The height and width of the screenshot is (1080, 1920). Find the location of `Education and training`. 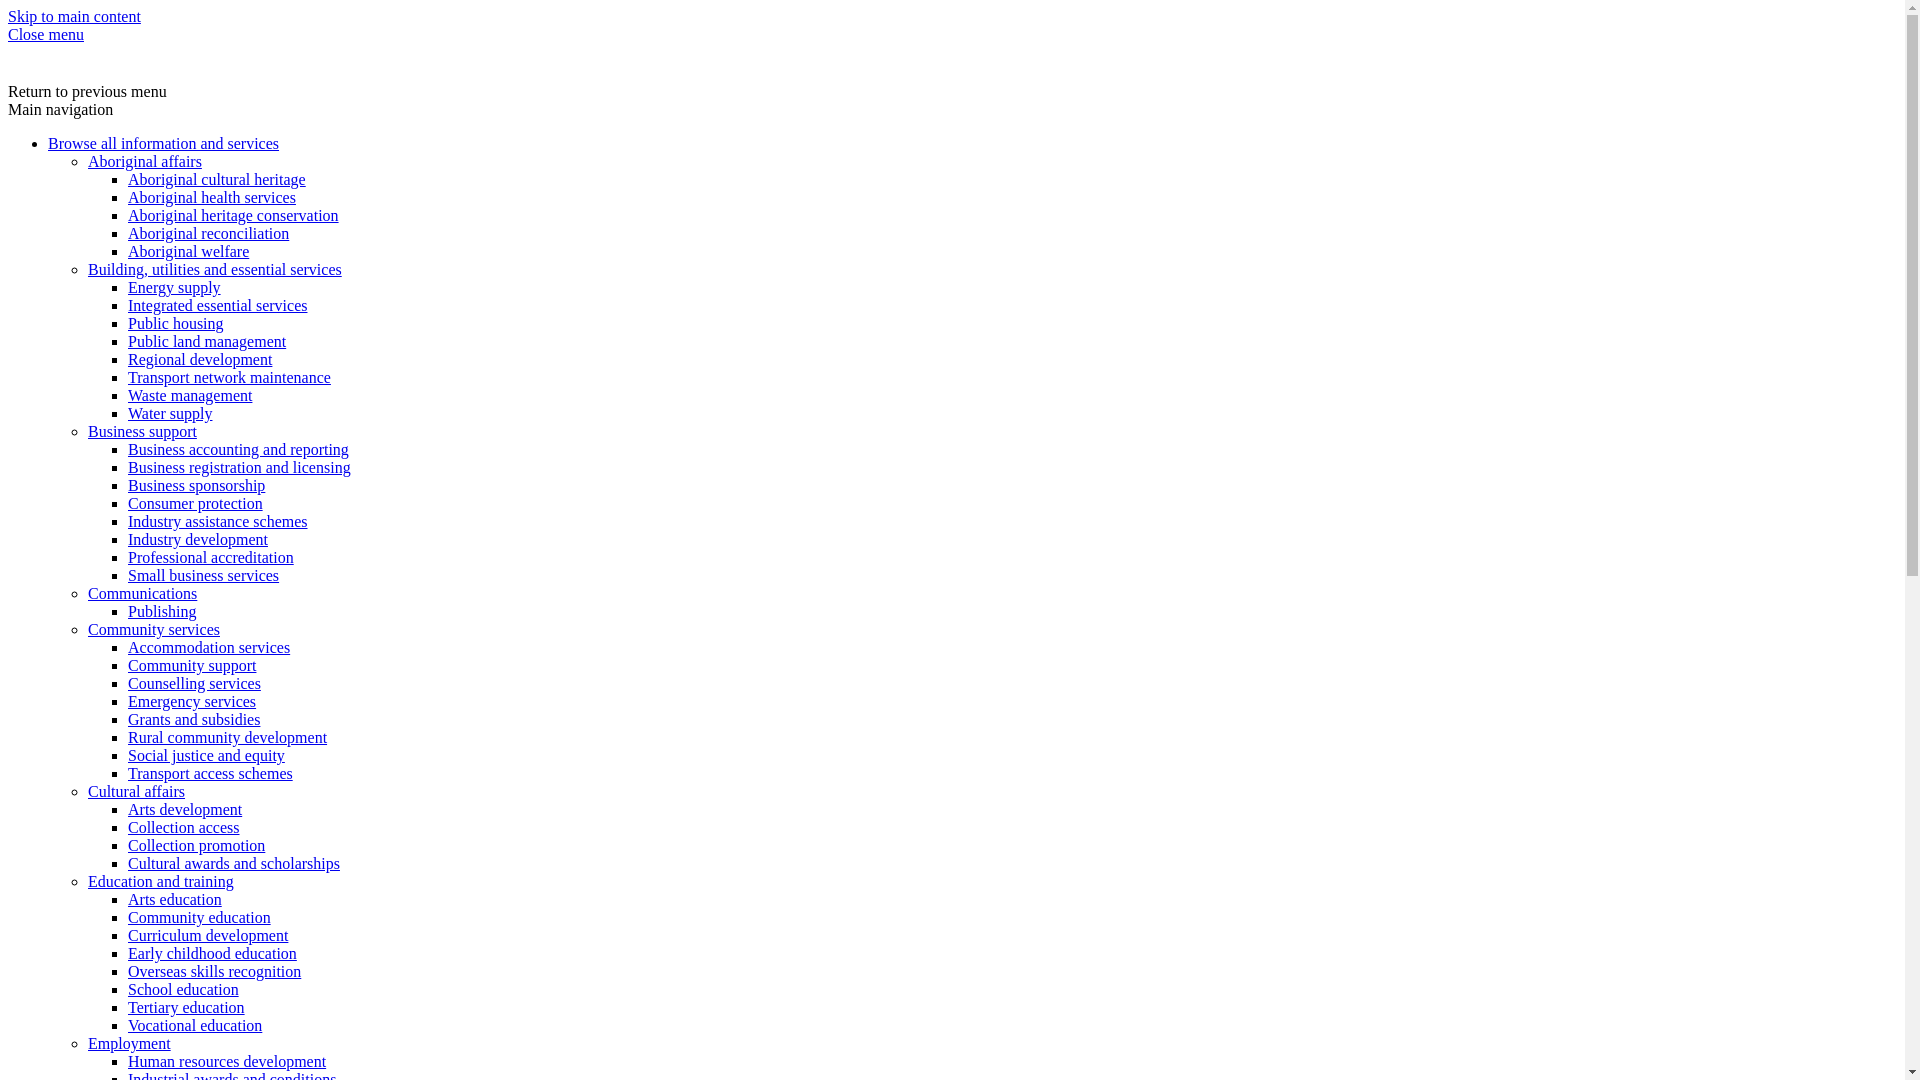

Education and training is located at coordinates (161, 882).